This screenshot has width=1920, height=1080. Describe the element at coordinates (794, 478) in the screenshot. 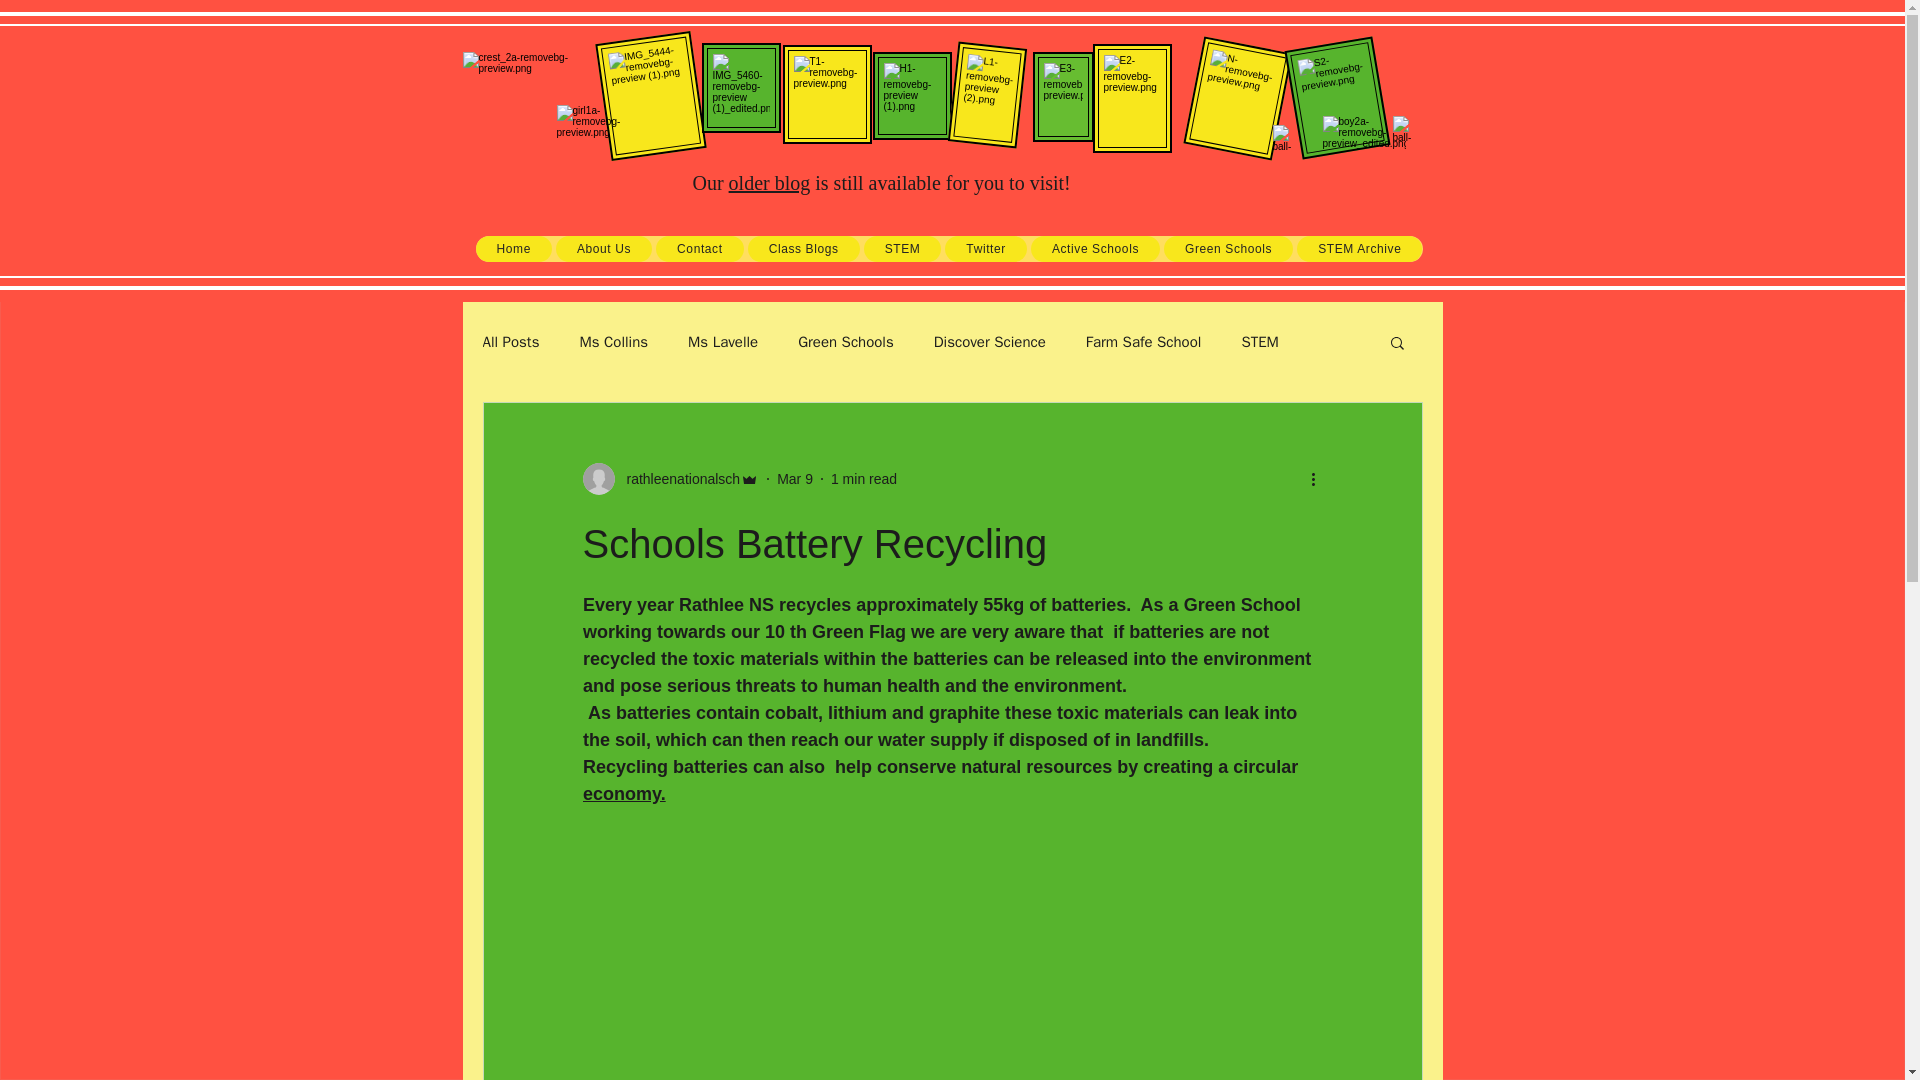

I see `Mar 9` at that location.